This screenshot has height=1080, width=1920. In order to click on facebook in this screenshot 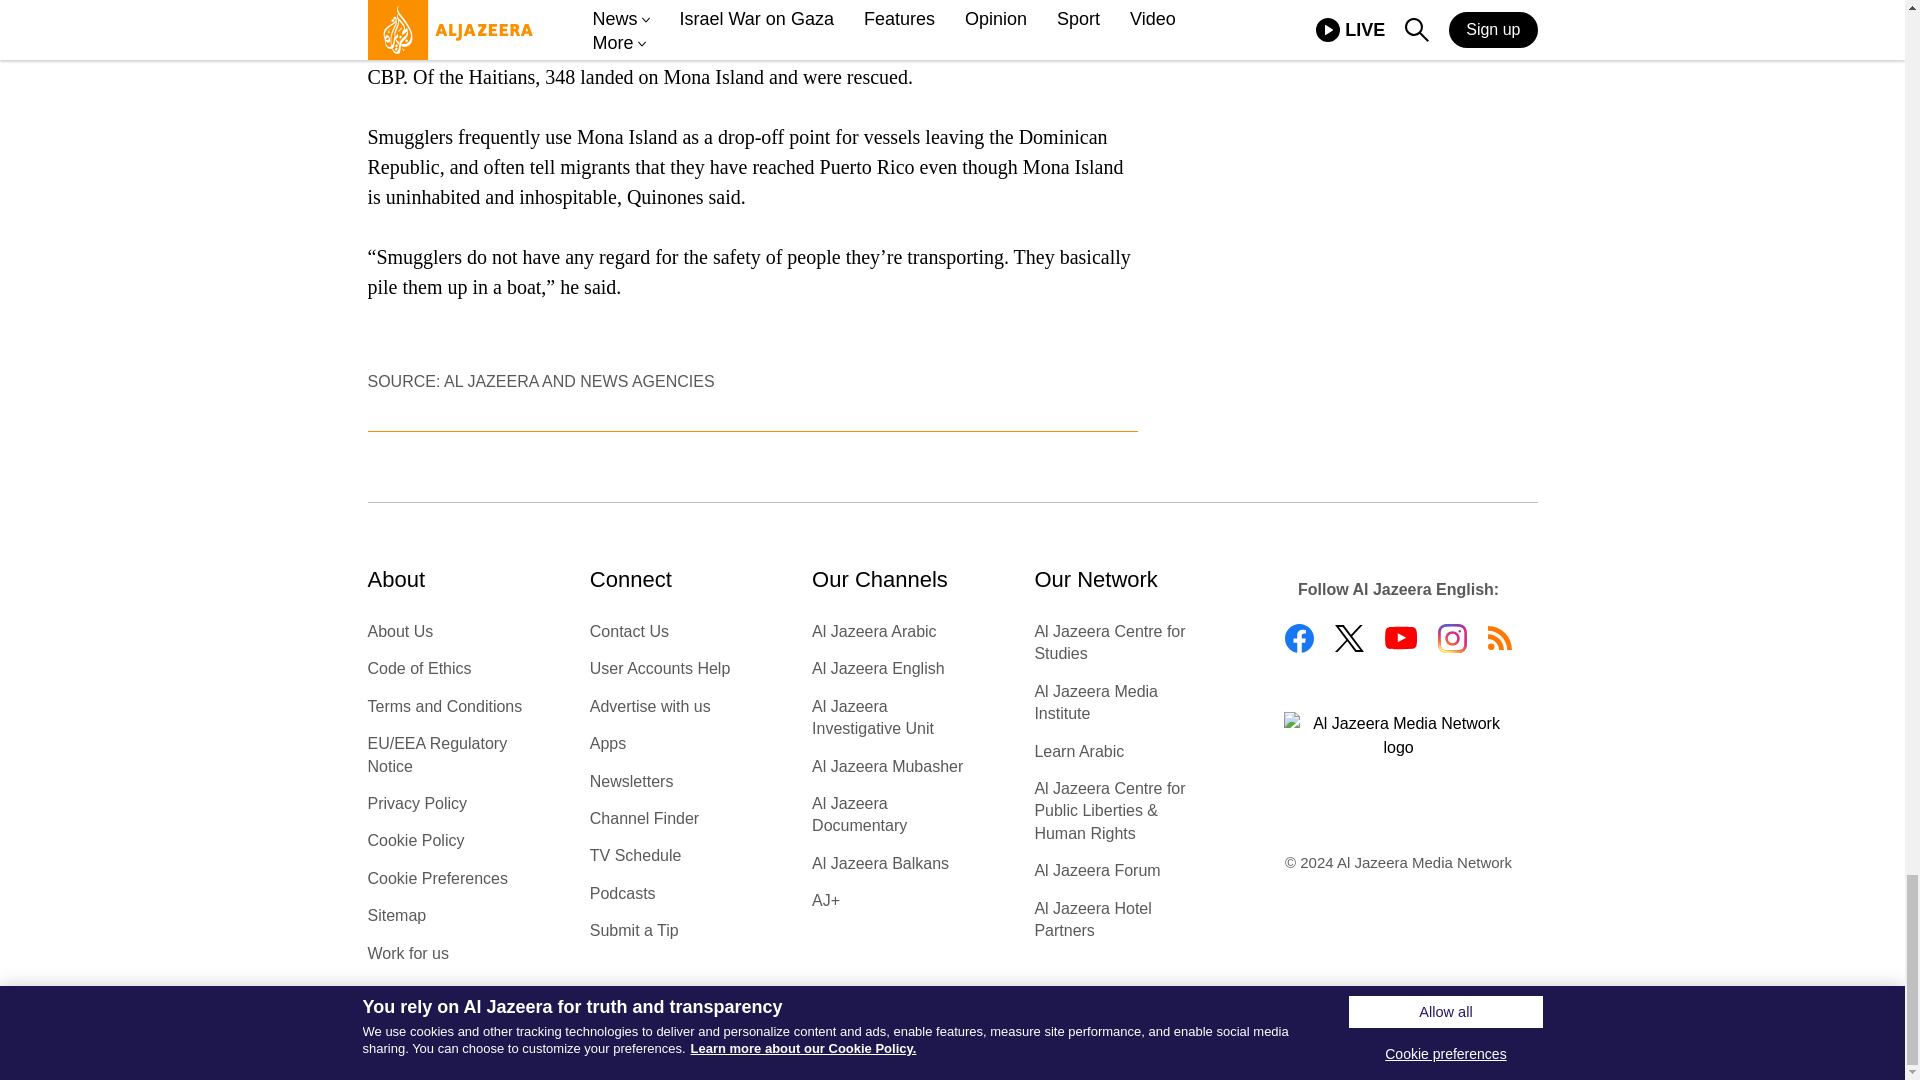, I will do `click(1298, 638)`.